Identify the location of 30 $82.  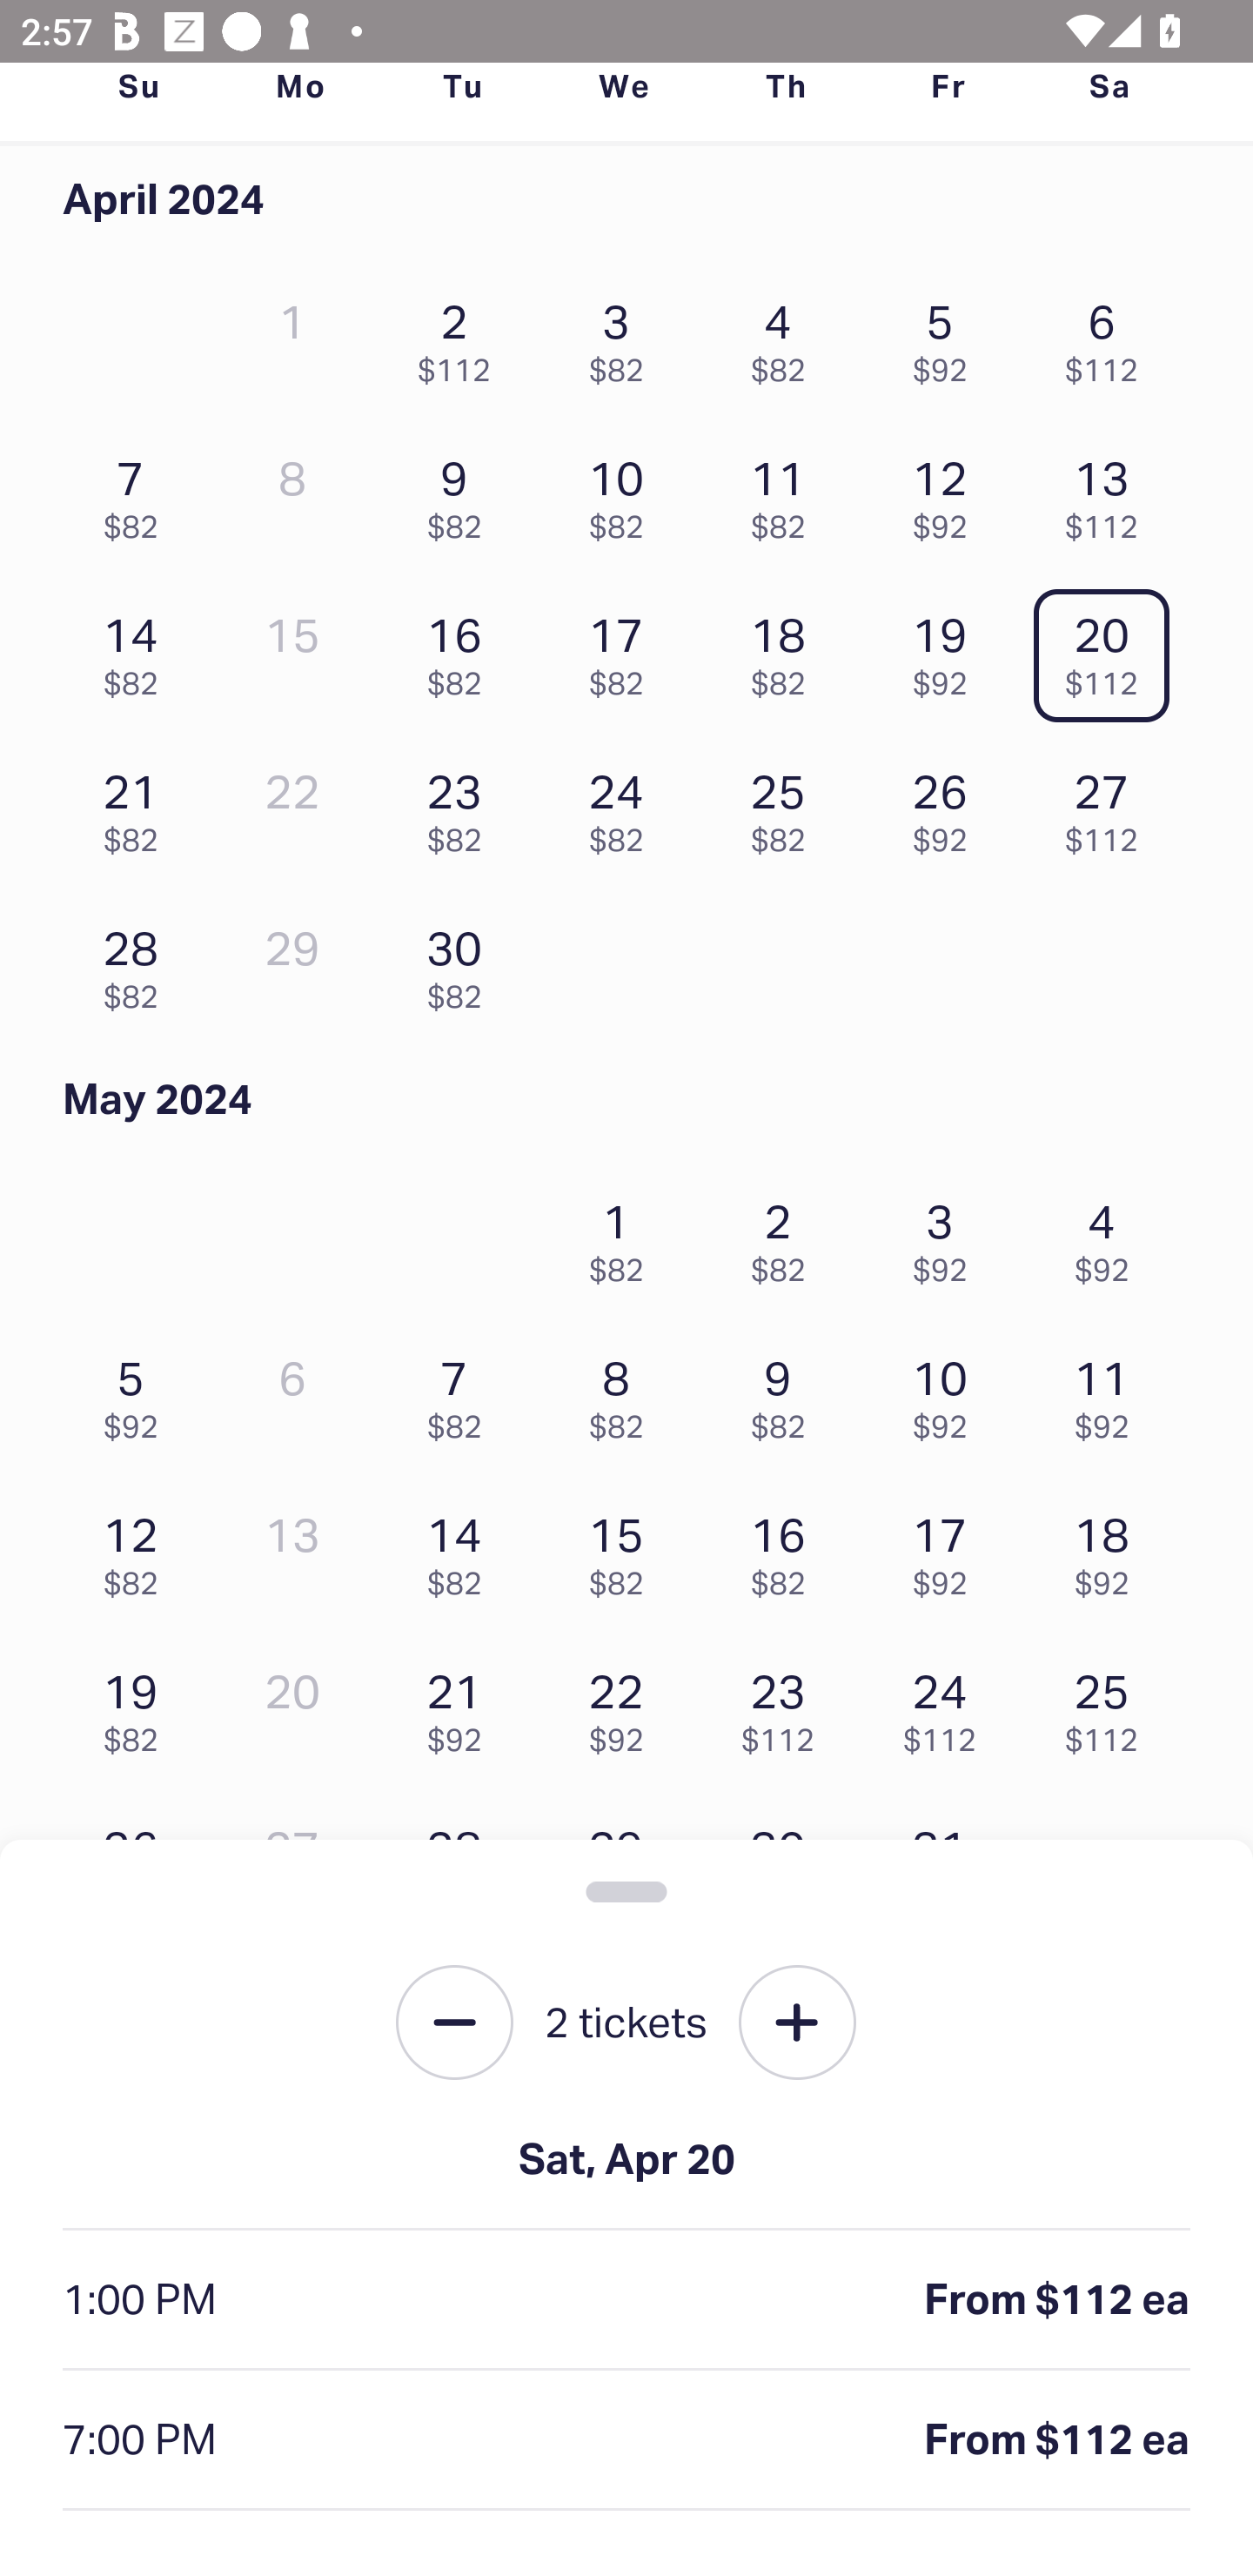
(461, 962).